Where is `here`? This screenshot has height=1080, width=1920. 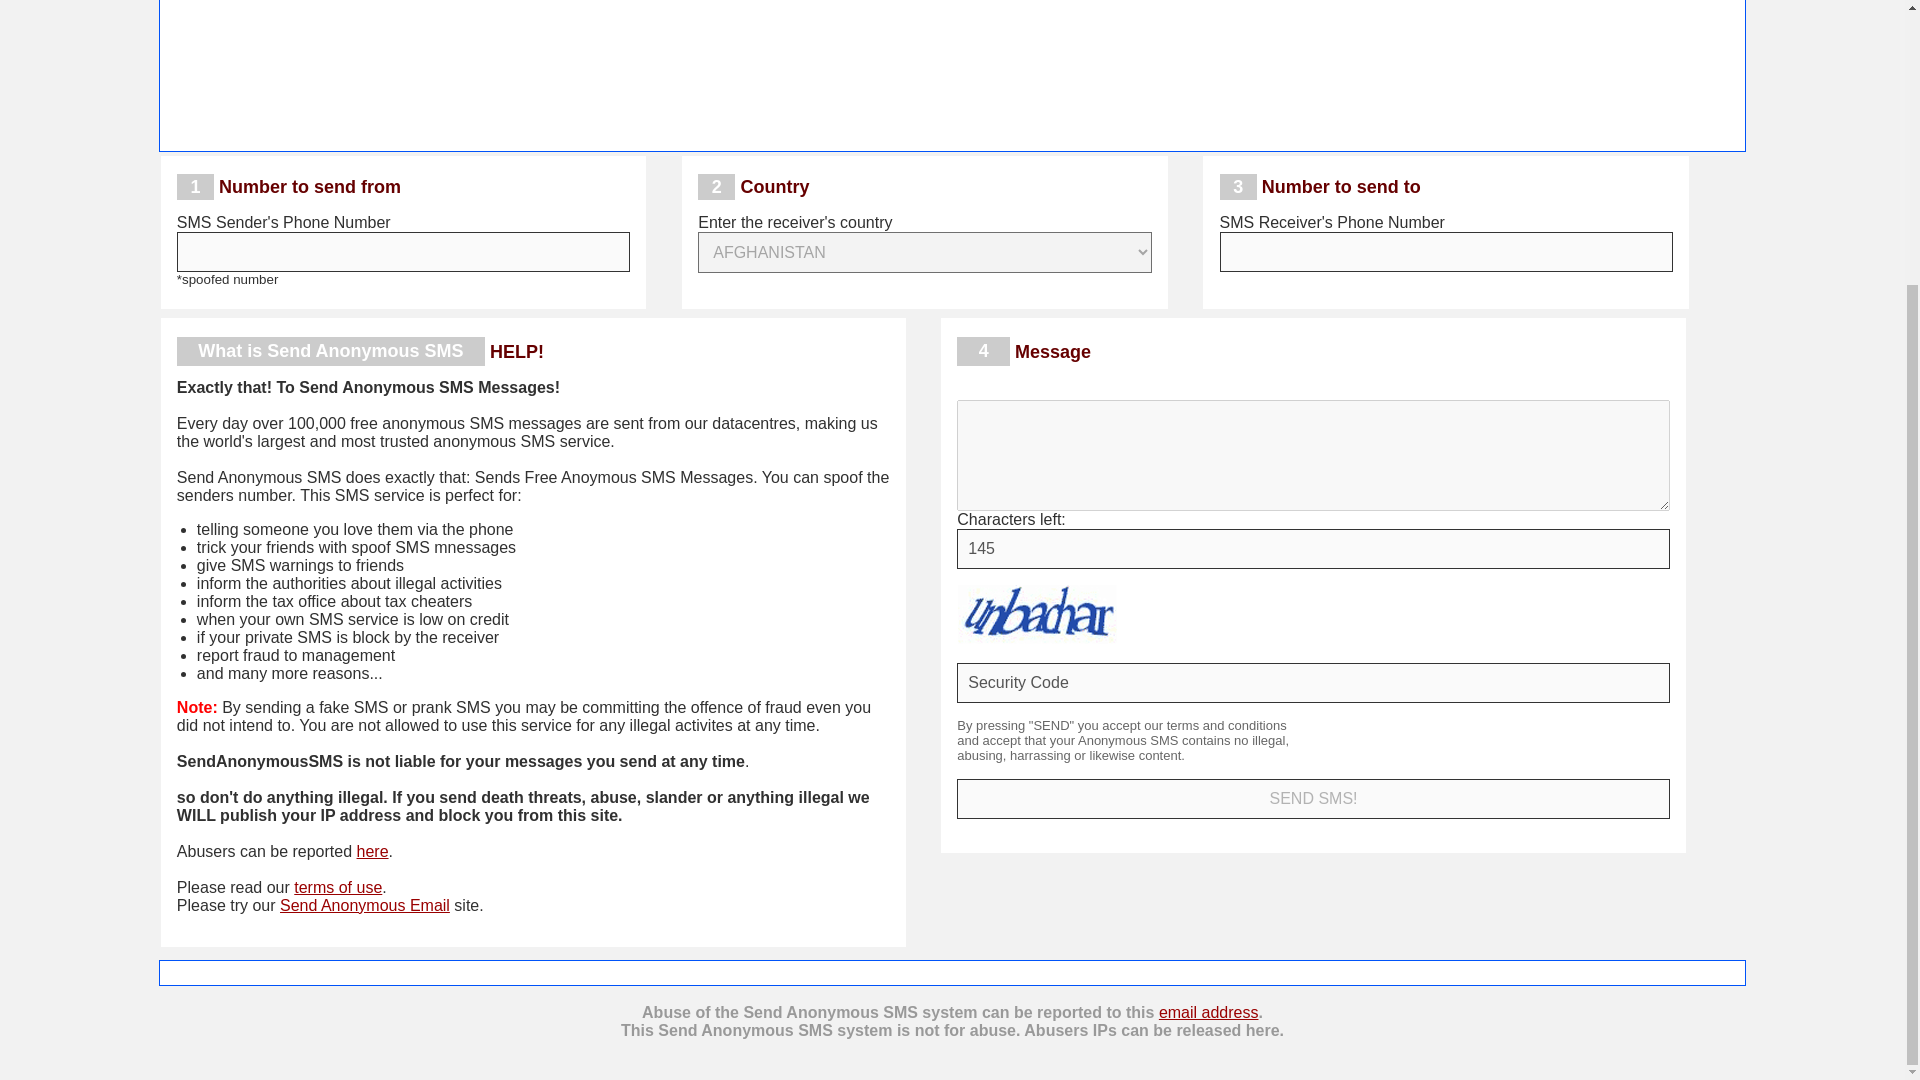 here is located at coordinates (373, 851).